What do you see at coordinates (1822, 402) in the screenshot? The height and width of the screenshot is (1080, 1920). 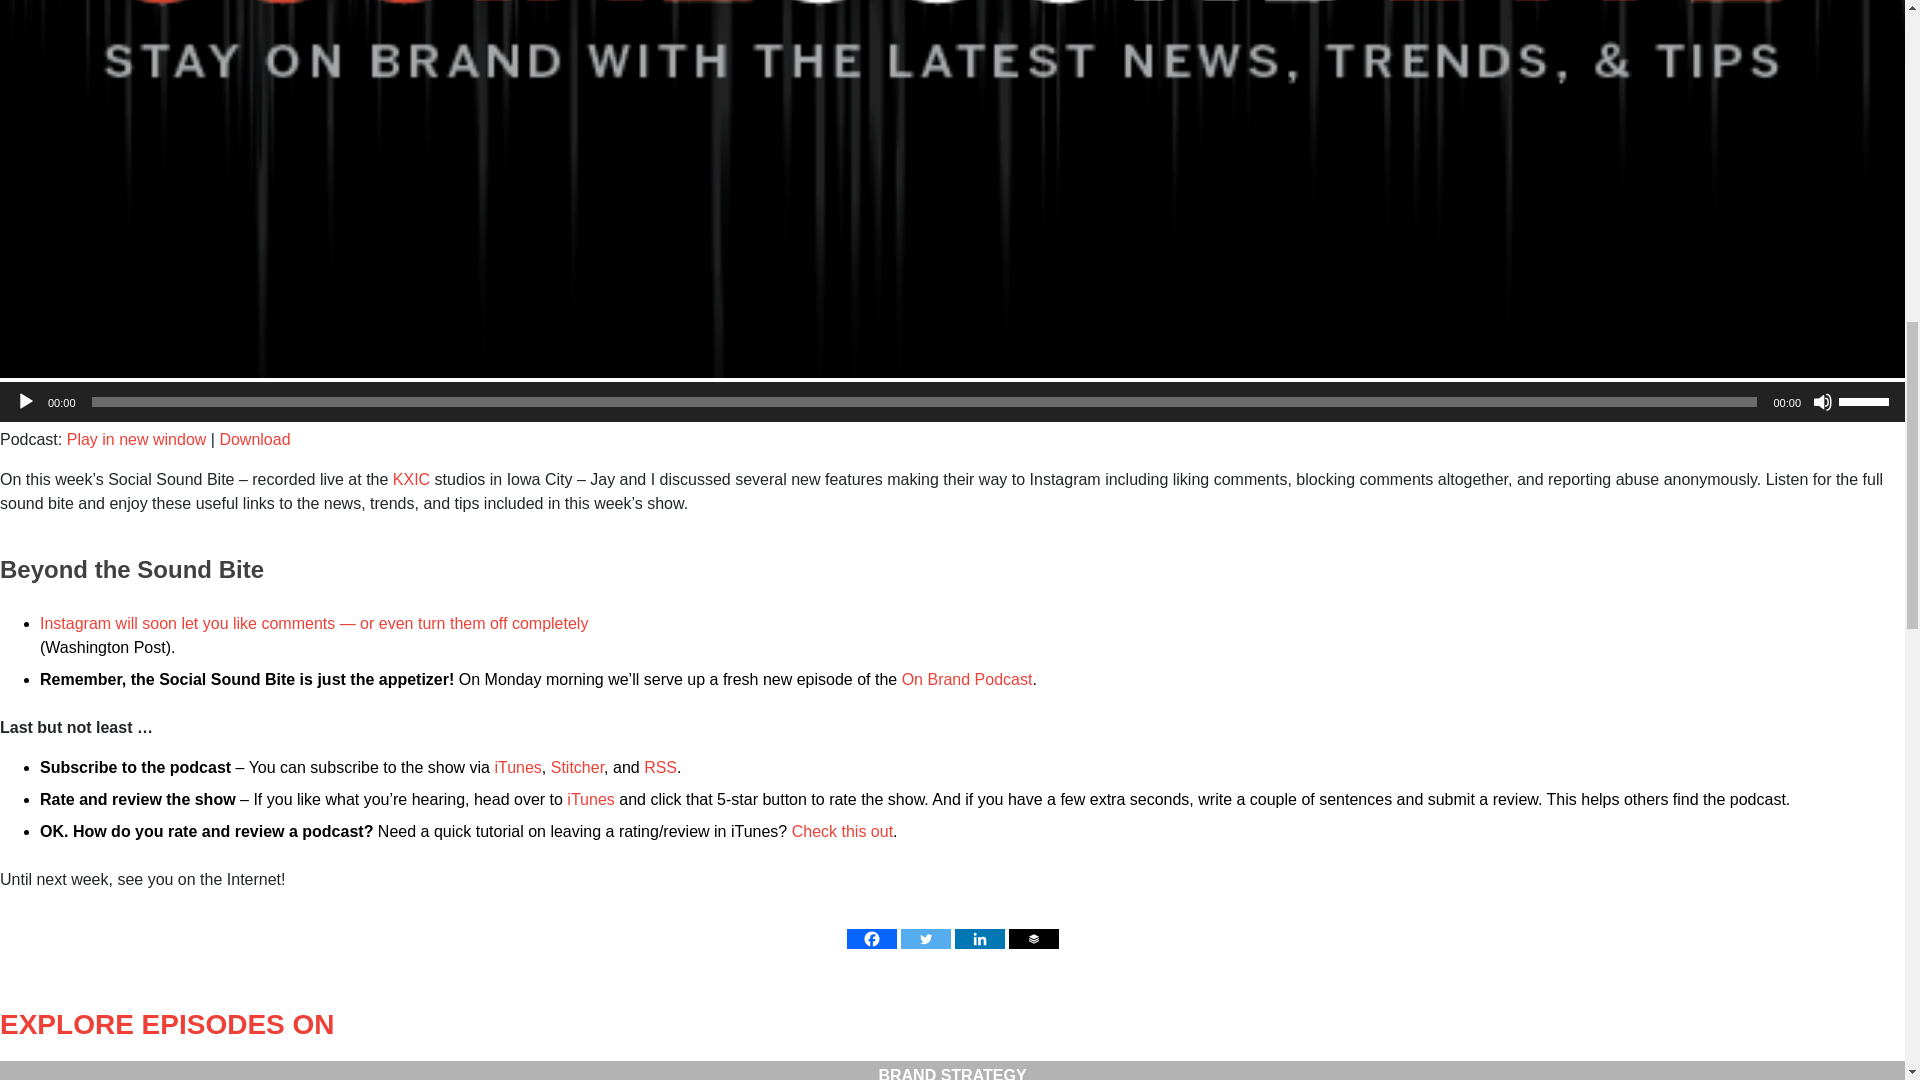 I see `Mute` at bounding box center [1822, 402].